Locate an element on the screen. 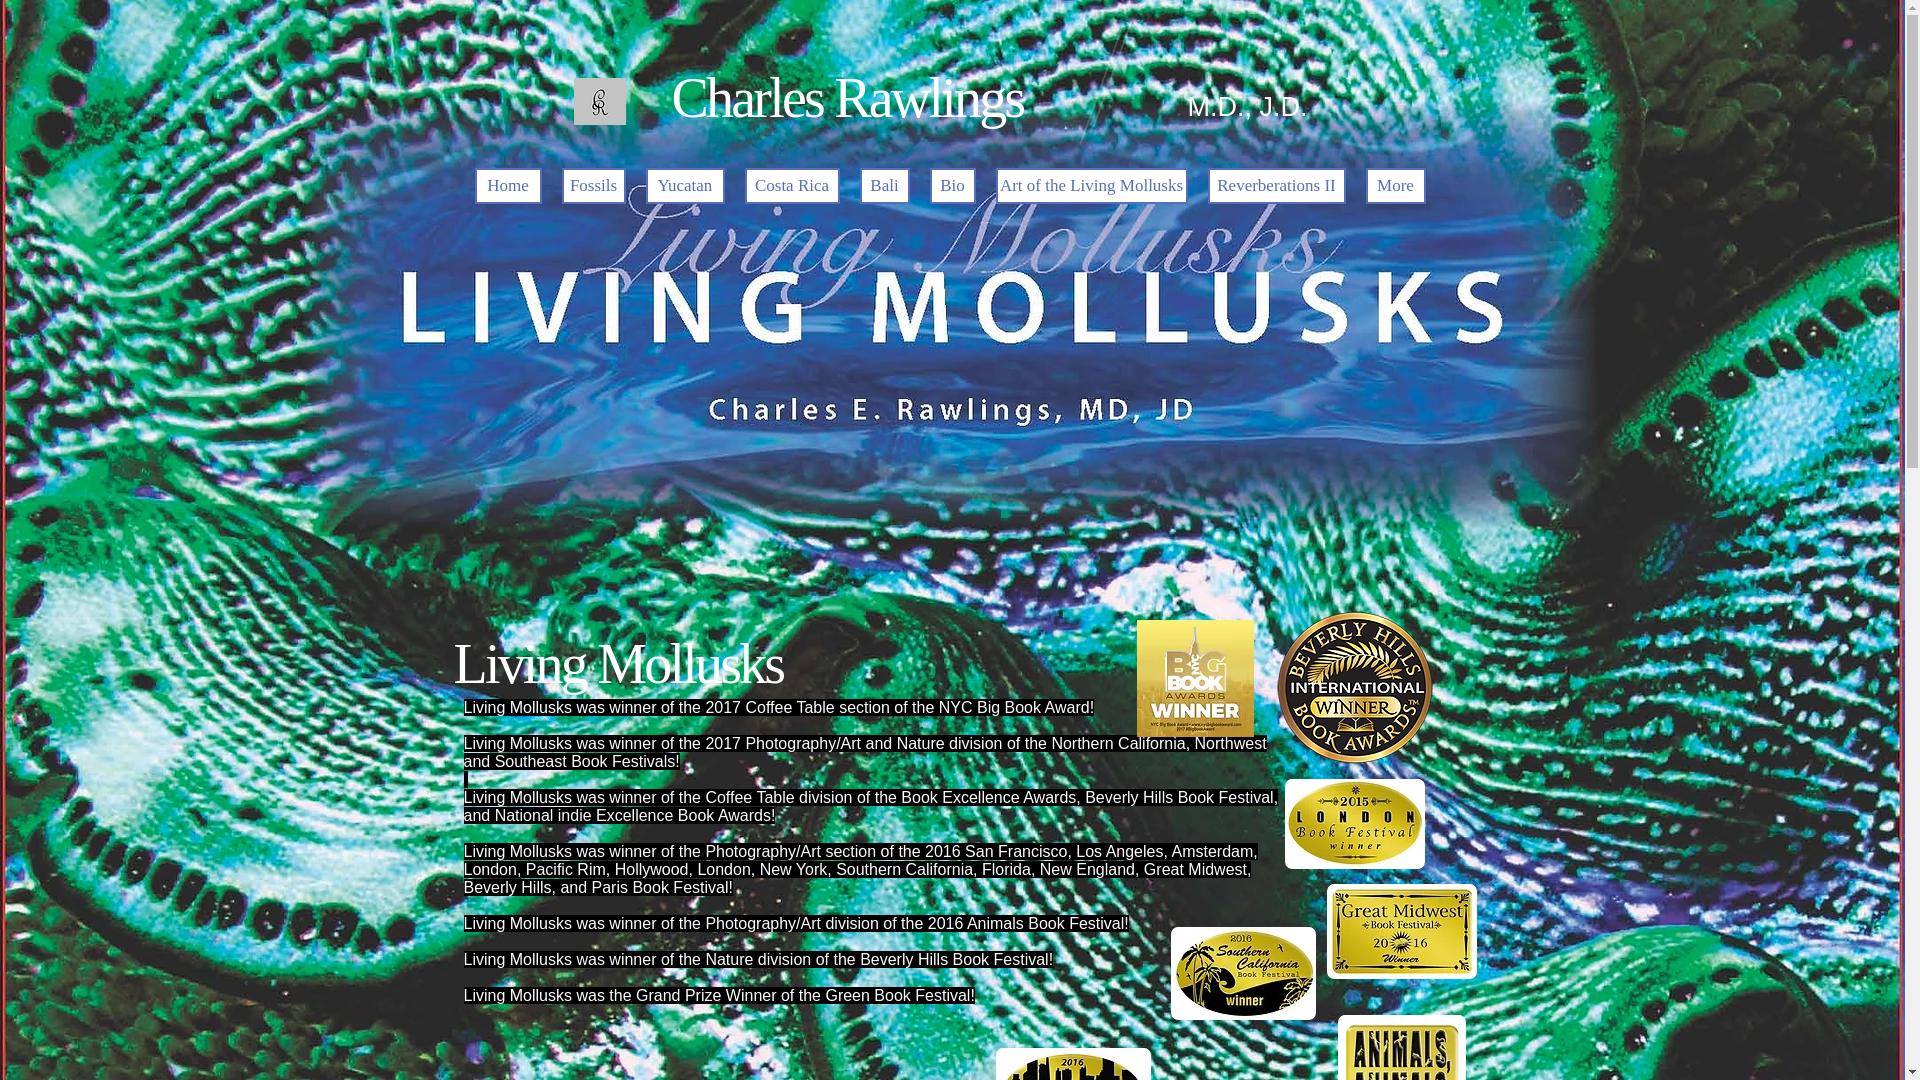  Yucatan is located at coordinates (685, 186).